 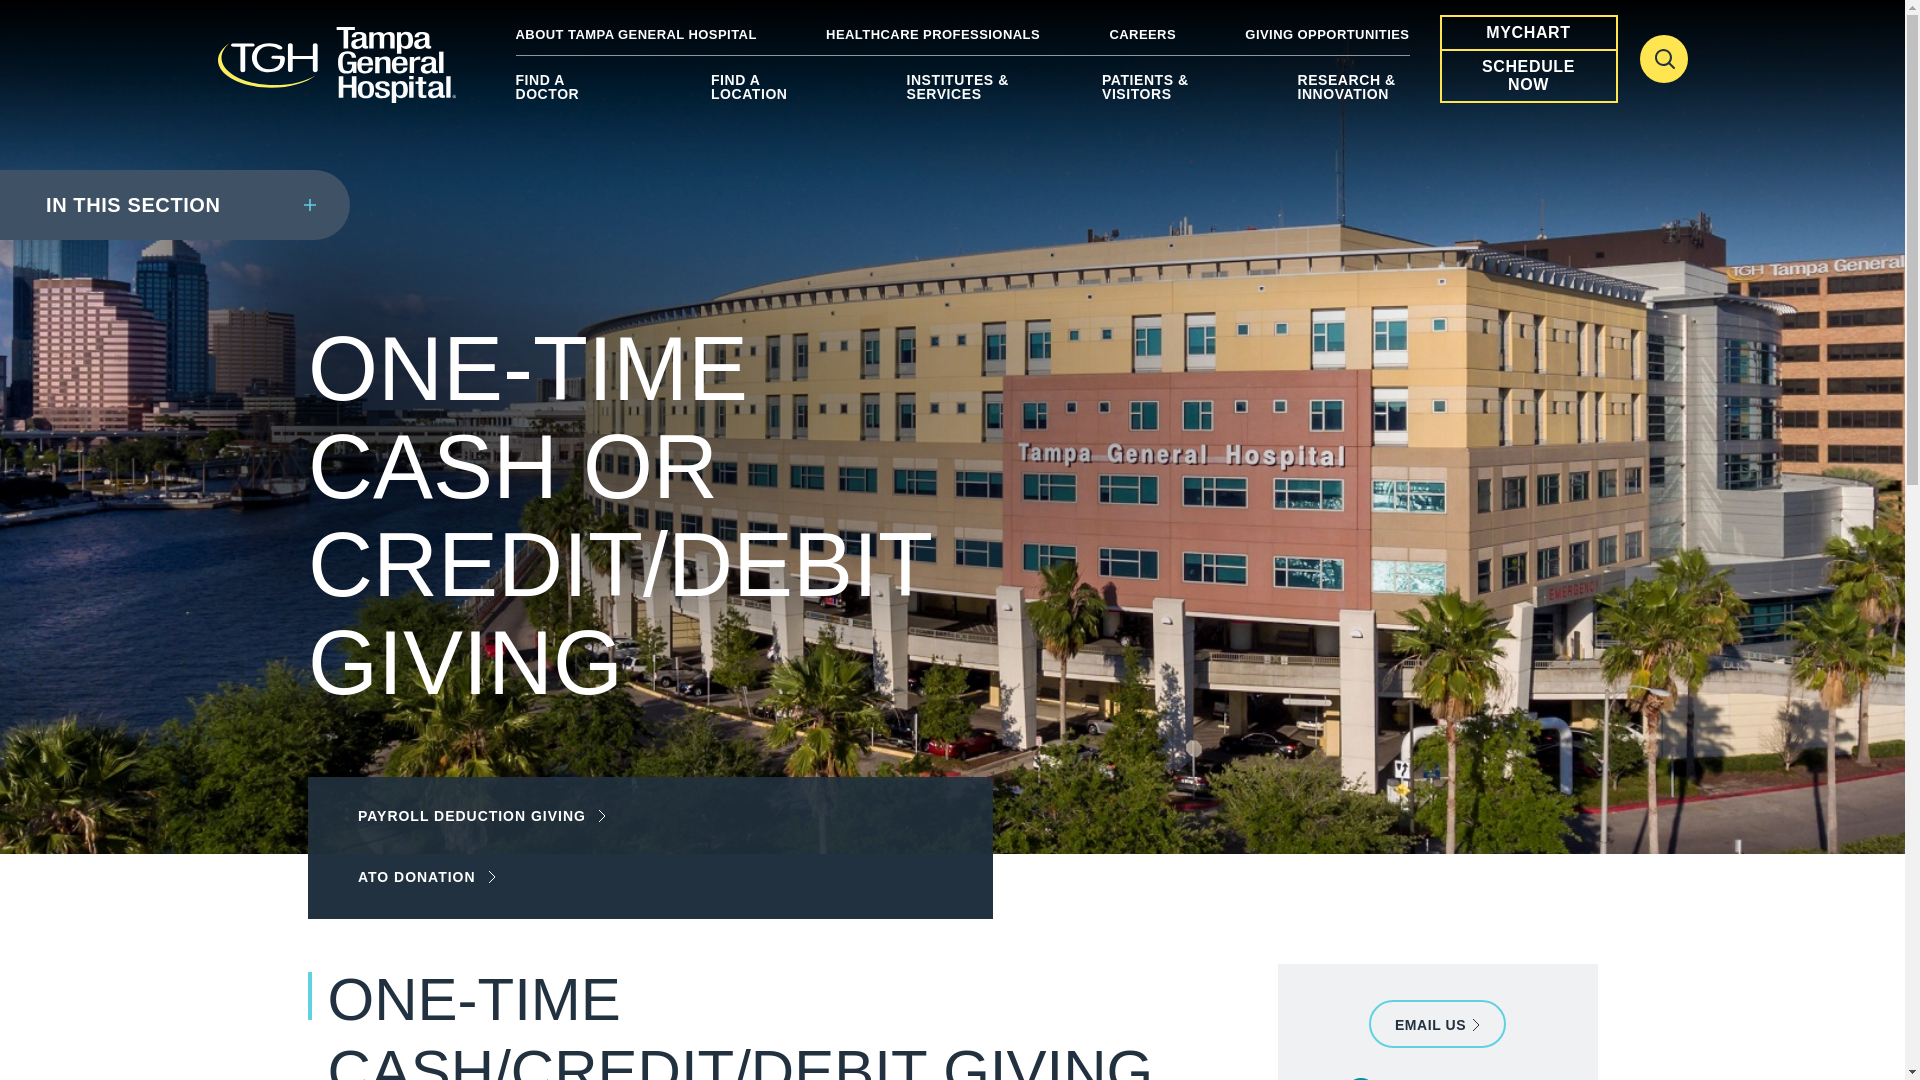 What do you see at coordinates (1663, 58) in the screenshot?
I see `Toggle Main Search` at bounding box center [1663, 58].